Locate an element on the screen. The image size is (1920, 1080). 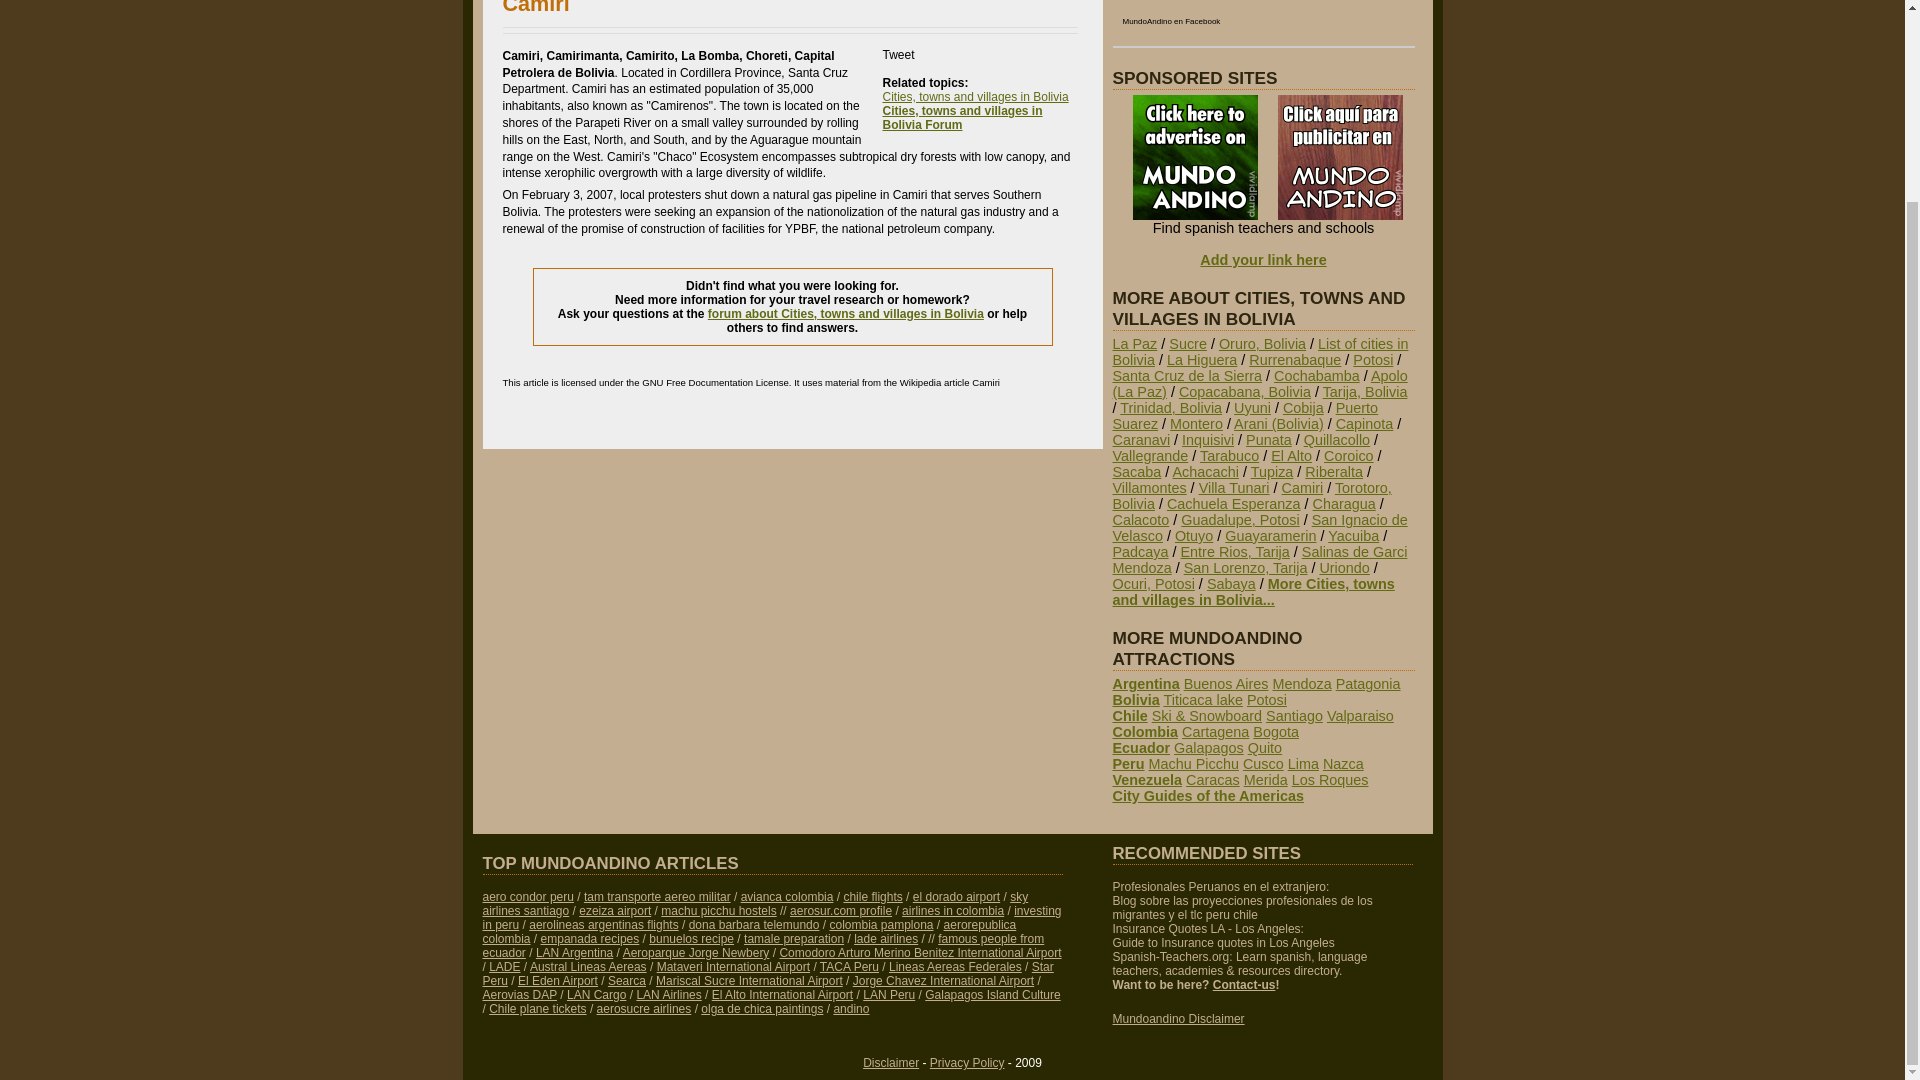
Airlines of Chile is located at coordinates (754, 904).